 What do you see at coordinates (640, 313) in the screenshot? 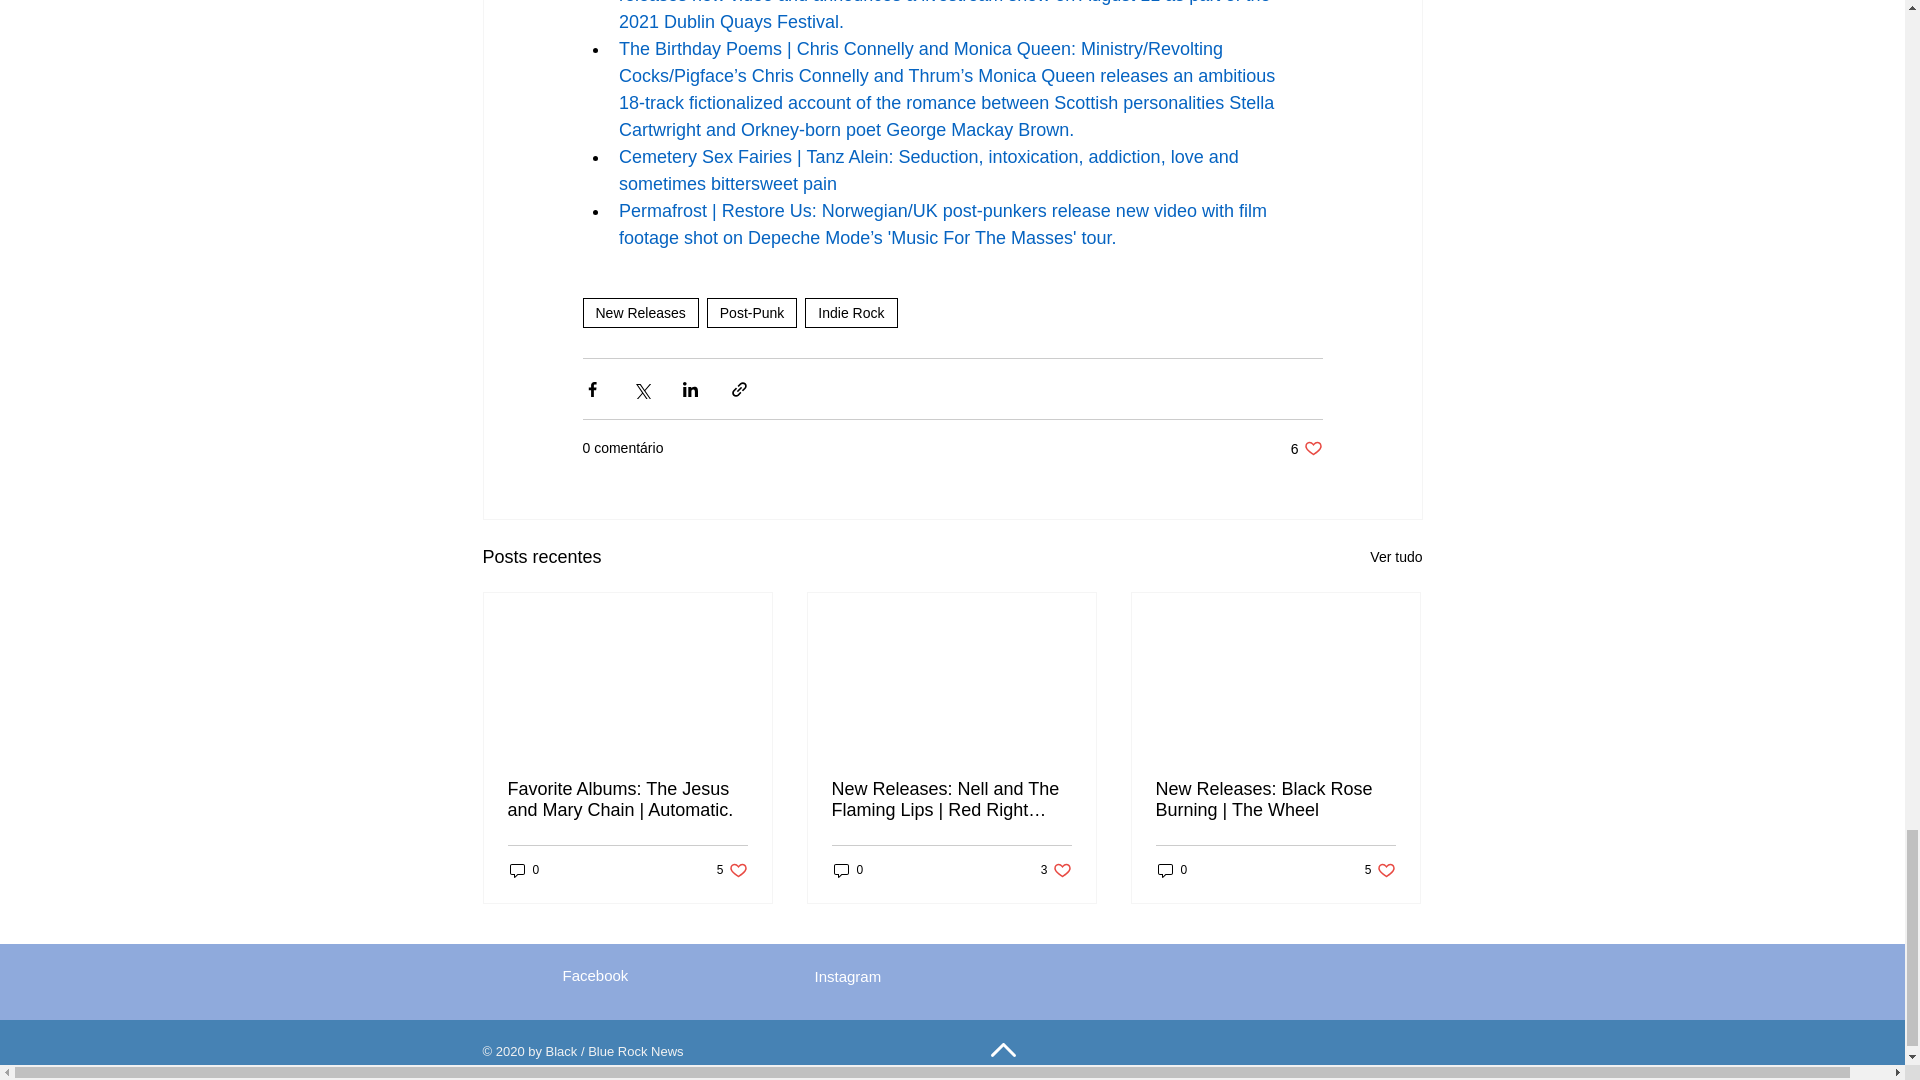
I see `New Releases` at bounding box center [640, 313].